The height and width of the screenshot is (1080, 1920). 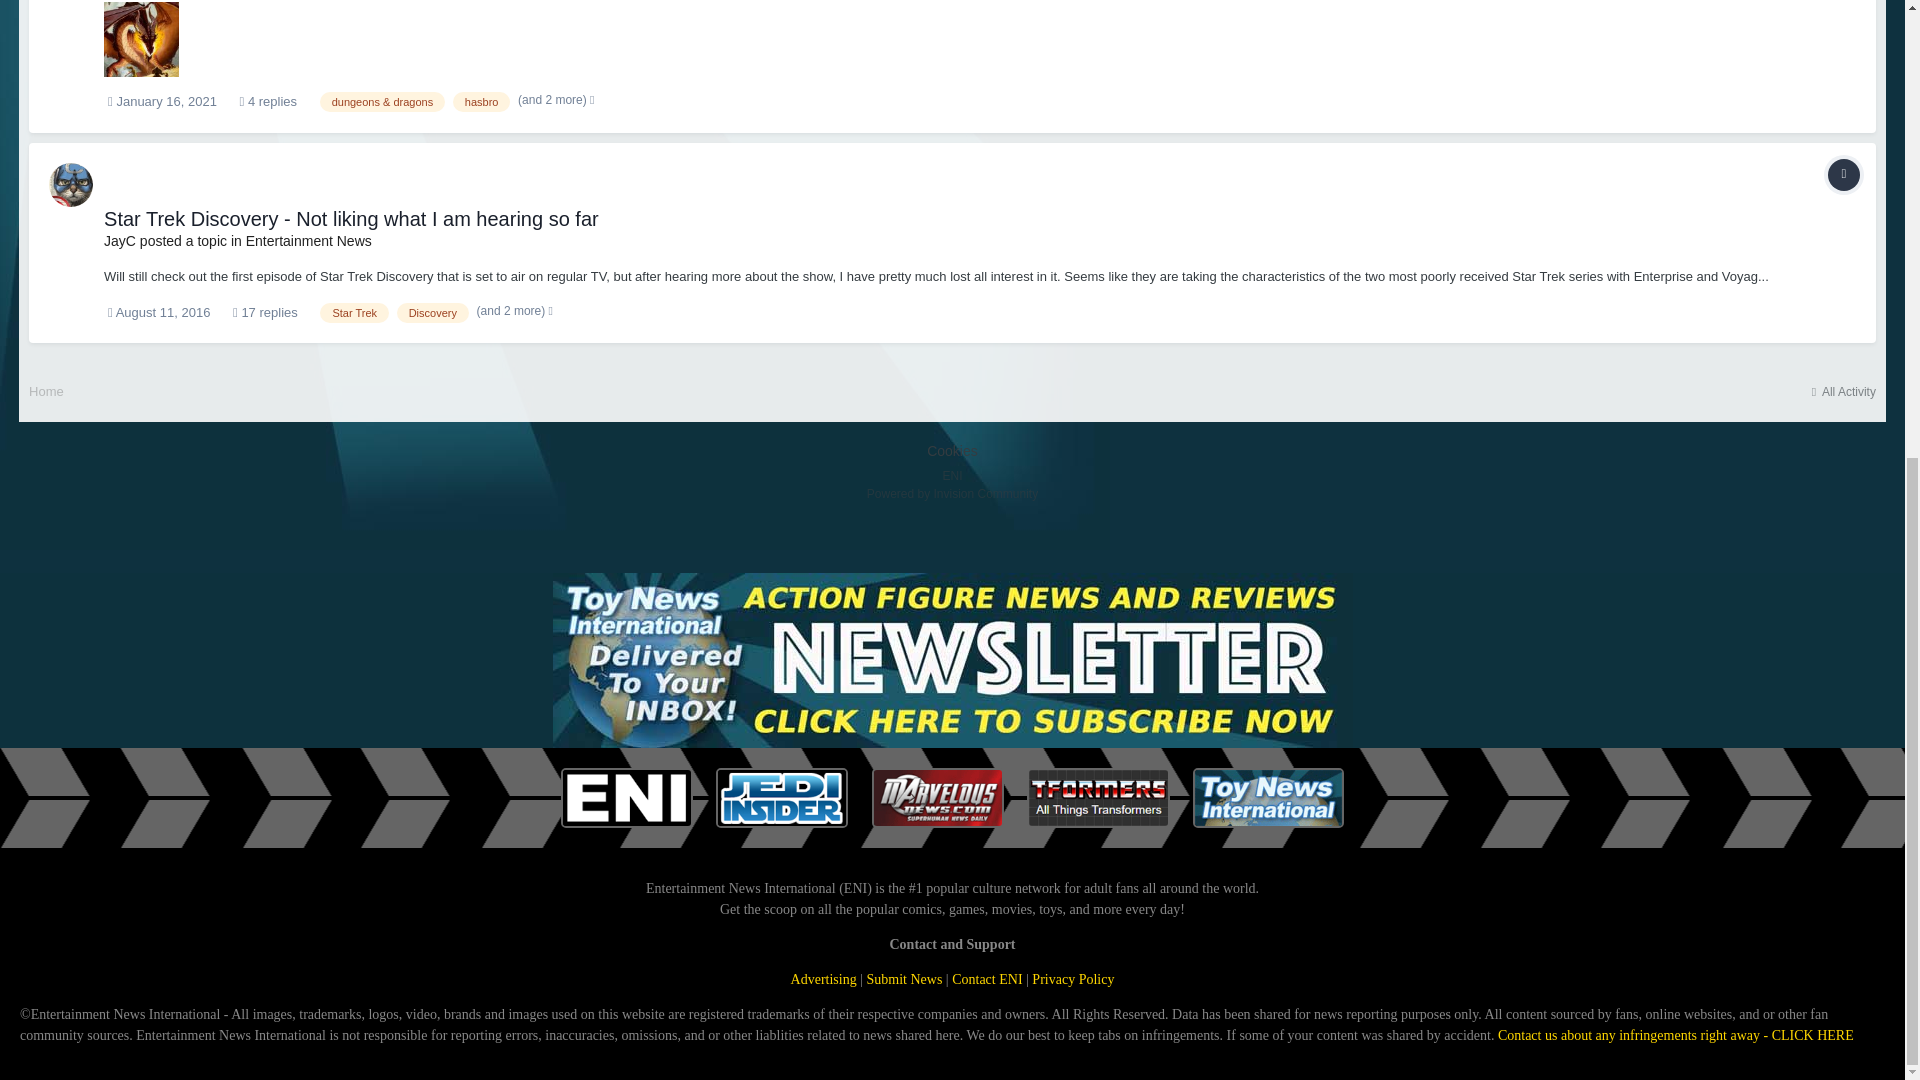 What do you see at coordinates (432, 312) in the screenshot?
I see `Find other content tagged with 'Discovery'` at bounding box center [432, 312].